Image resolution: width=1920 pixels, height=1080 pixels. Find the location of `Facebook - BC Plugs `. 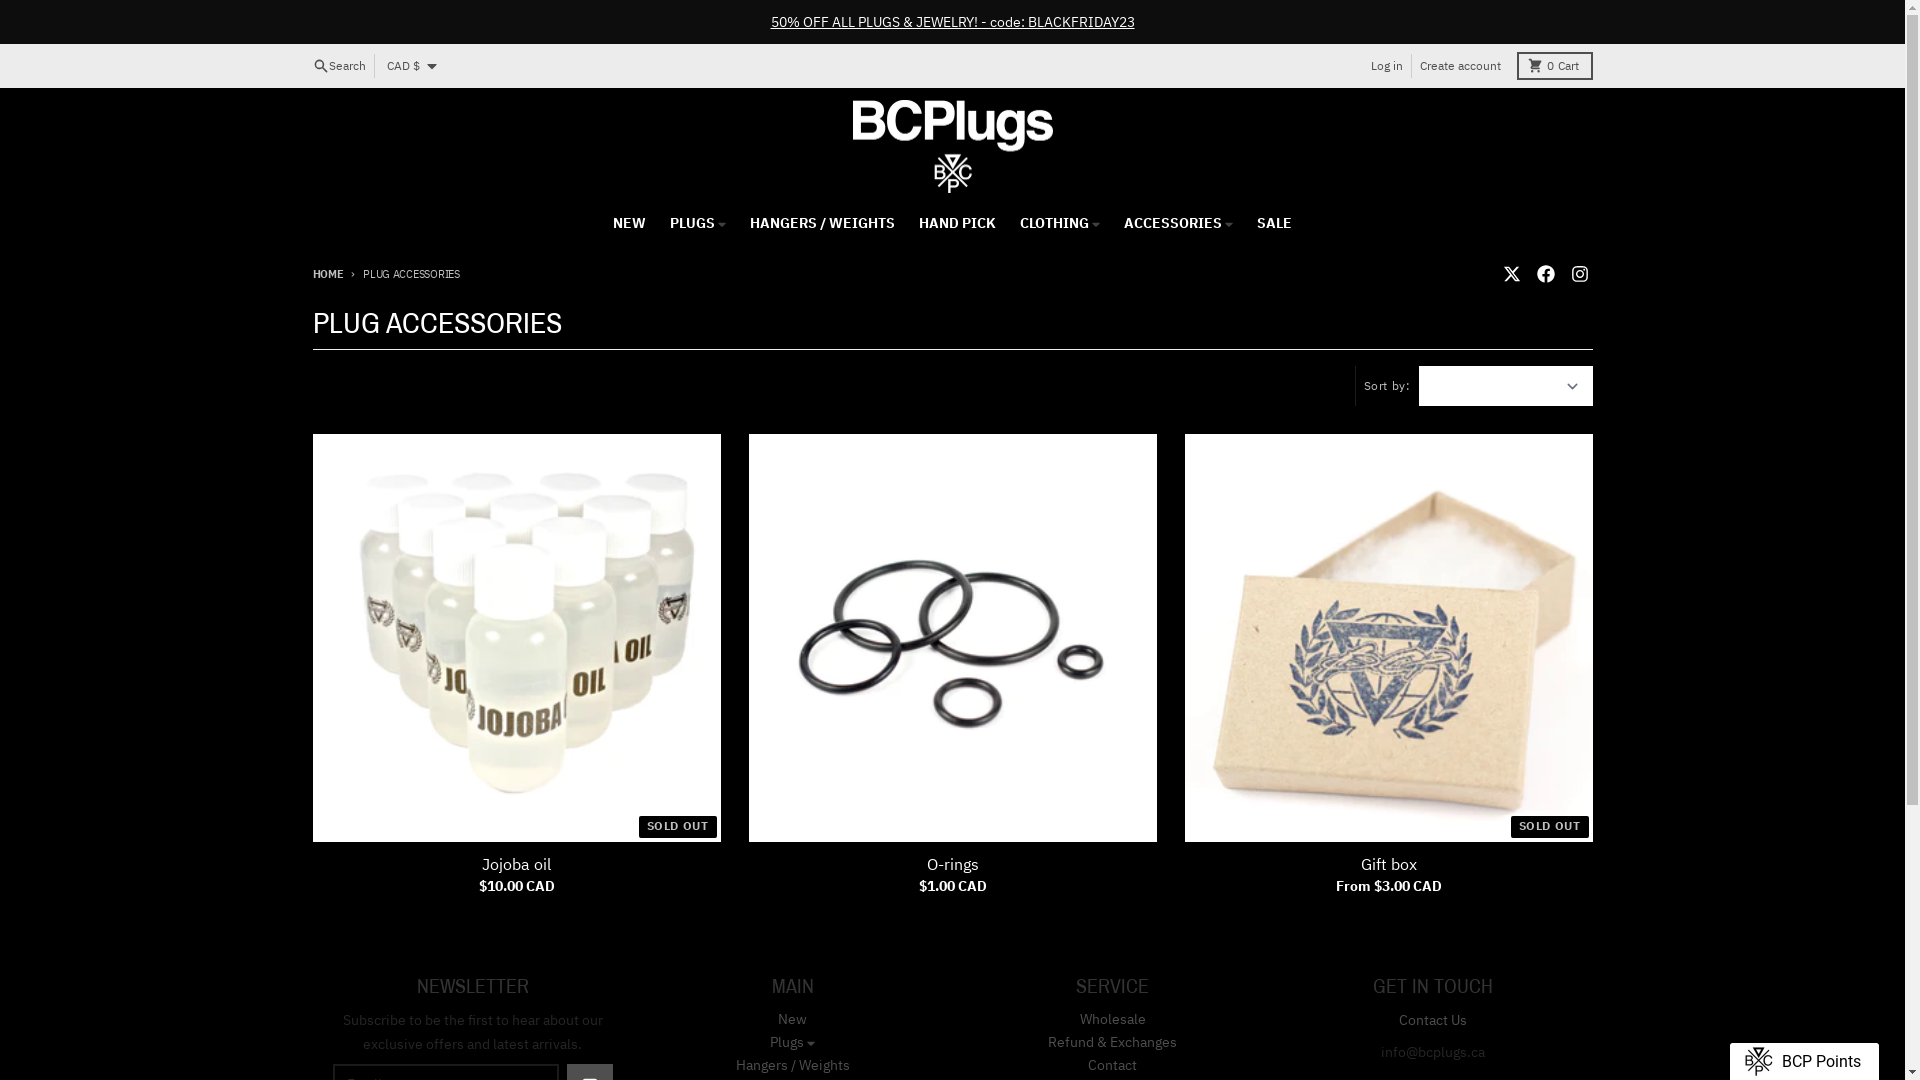

Facebook - BC Plugs  is located at coordinates (1545, 274).